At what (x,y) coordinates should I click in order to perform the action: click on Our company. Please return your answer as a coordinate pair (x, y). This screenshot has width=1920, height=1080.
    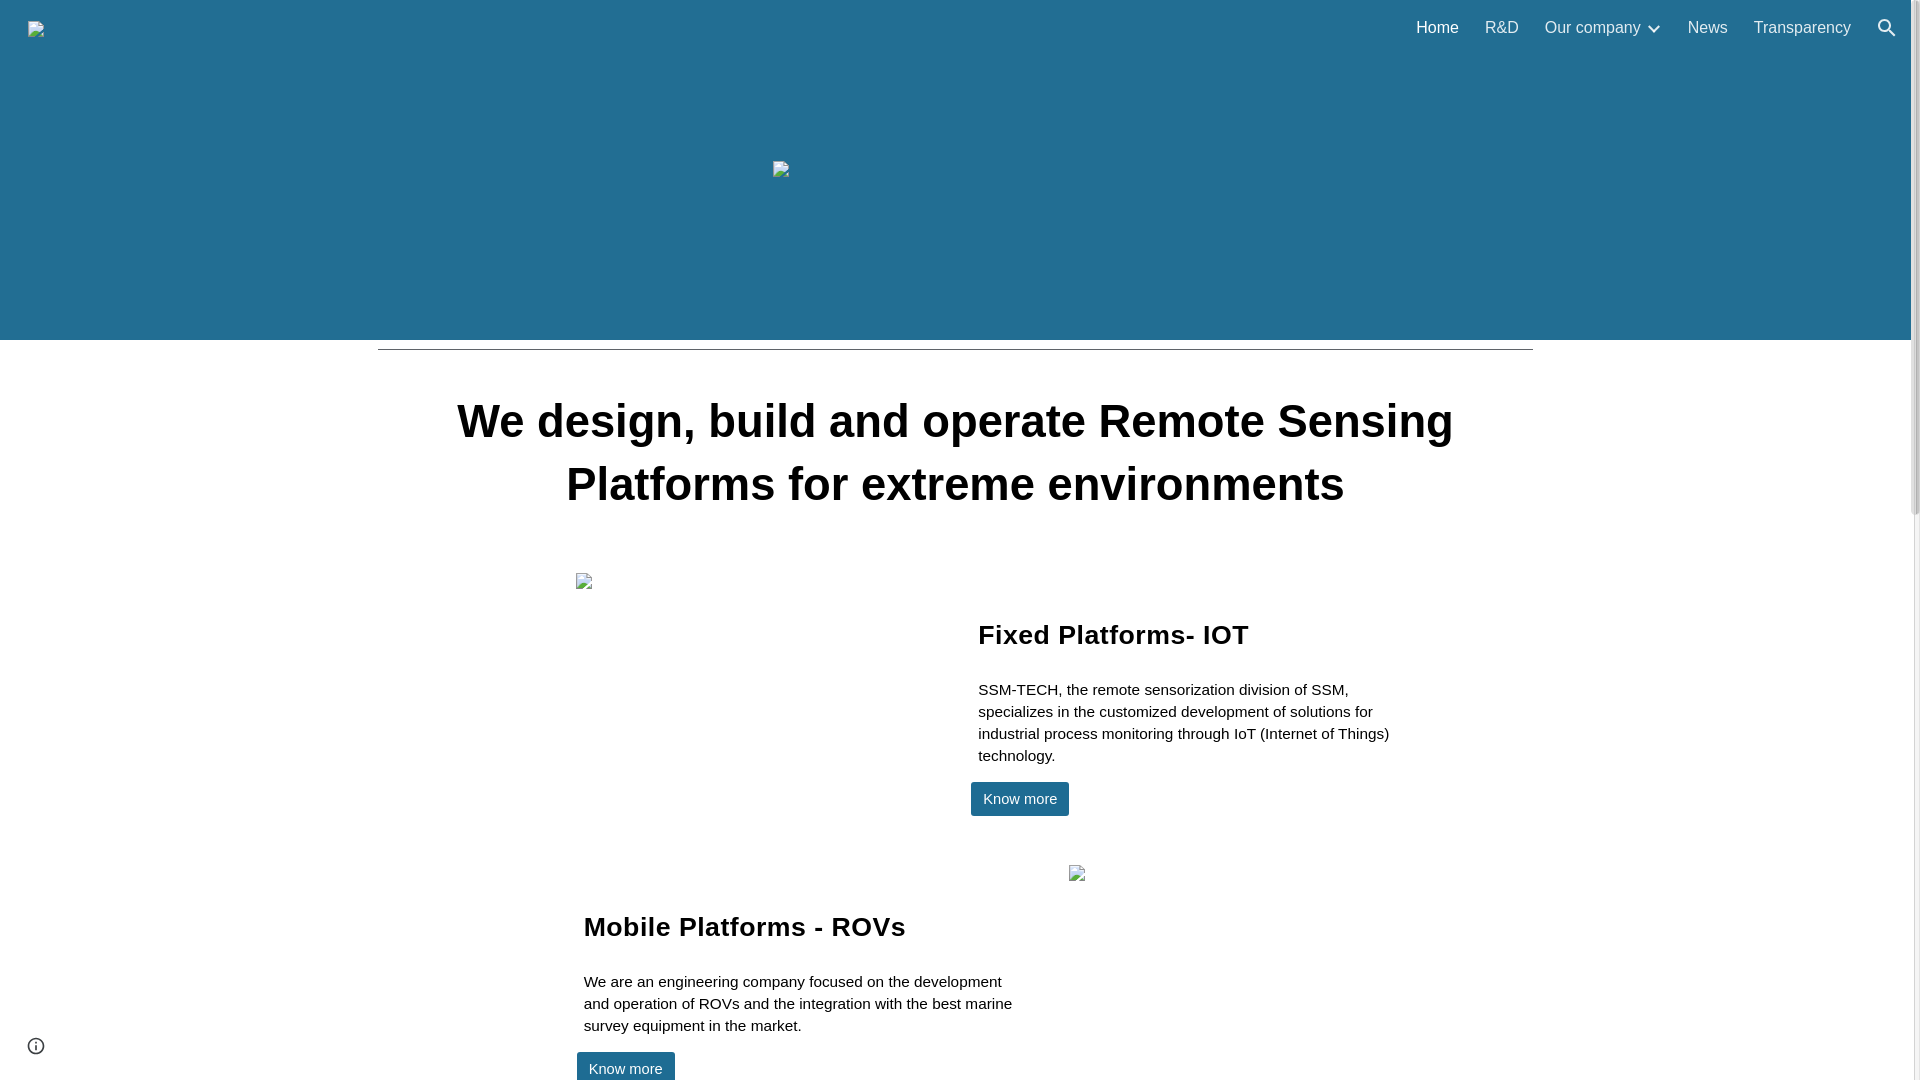
    Looking at the image, I should click on (1593, 28).